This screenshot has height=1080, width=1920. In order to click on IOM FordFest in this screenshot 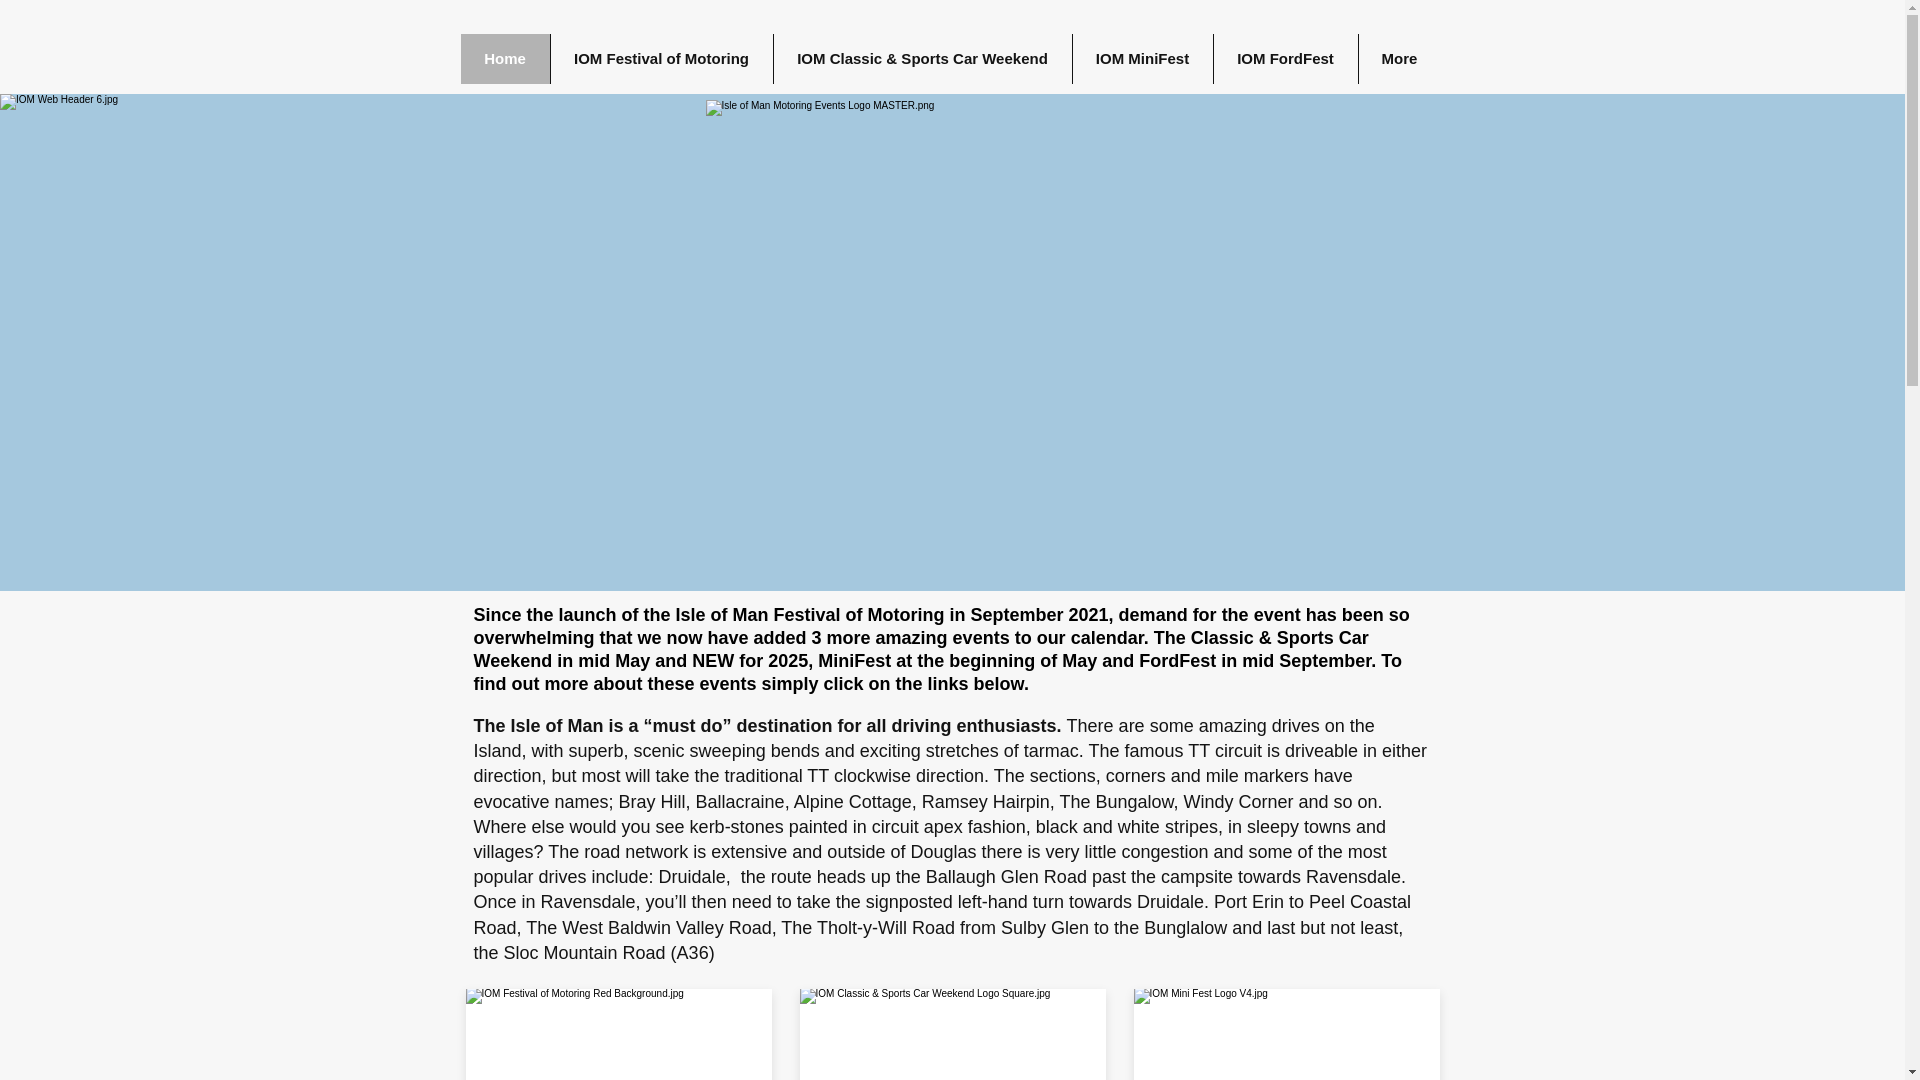, I will do `click(1284, 58)`.